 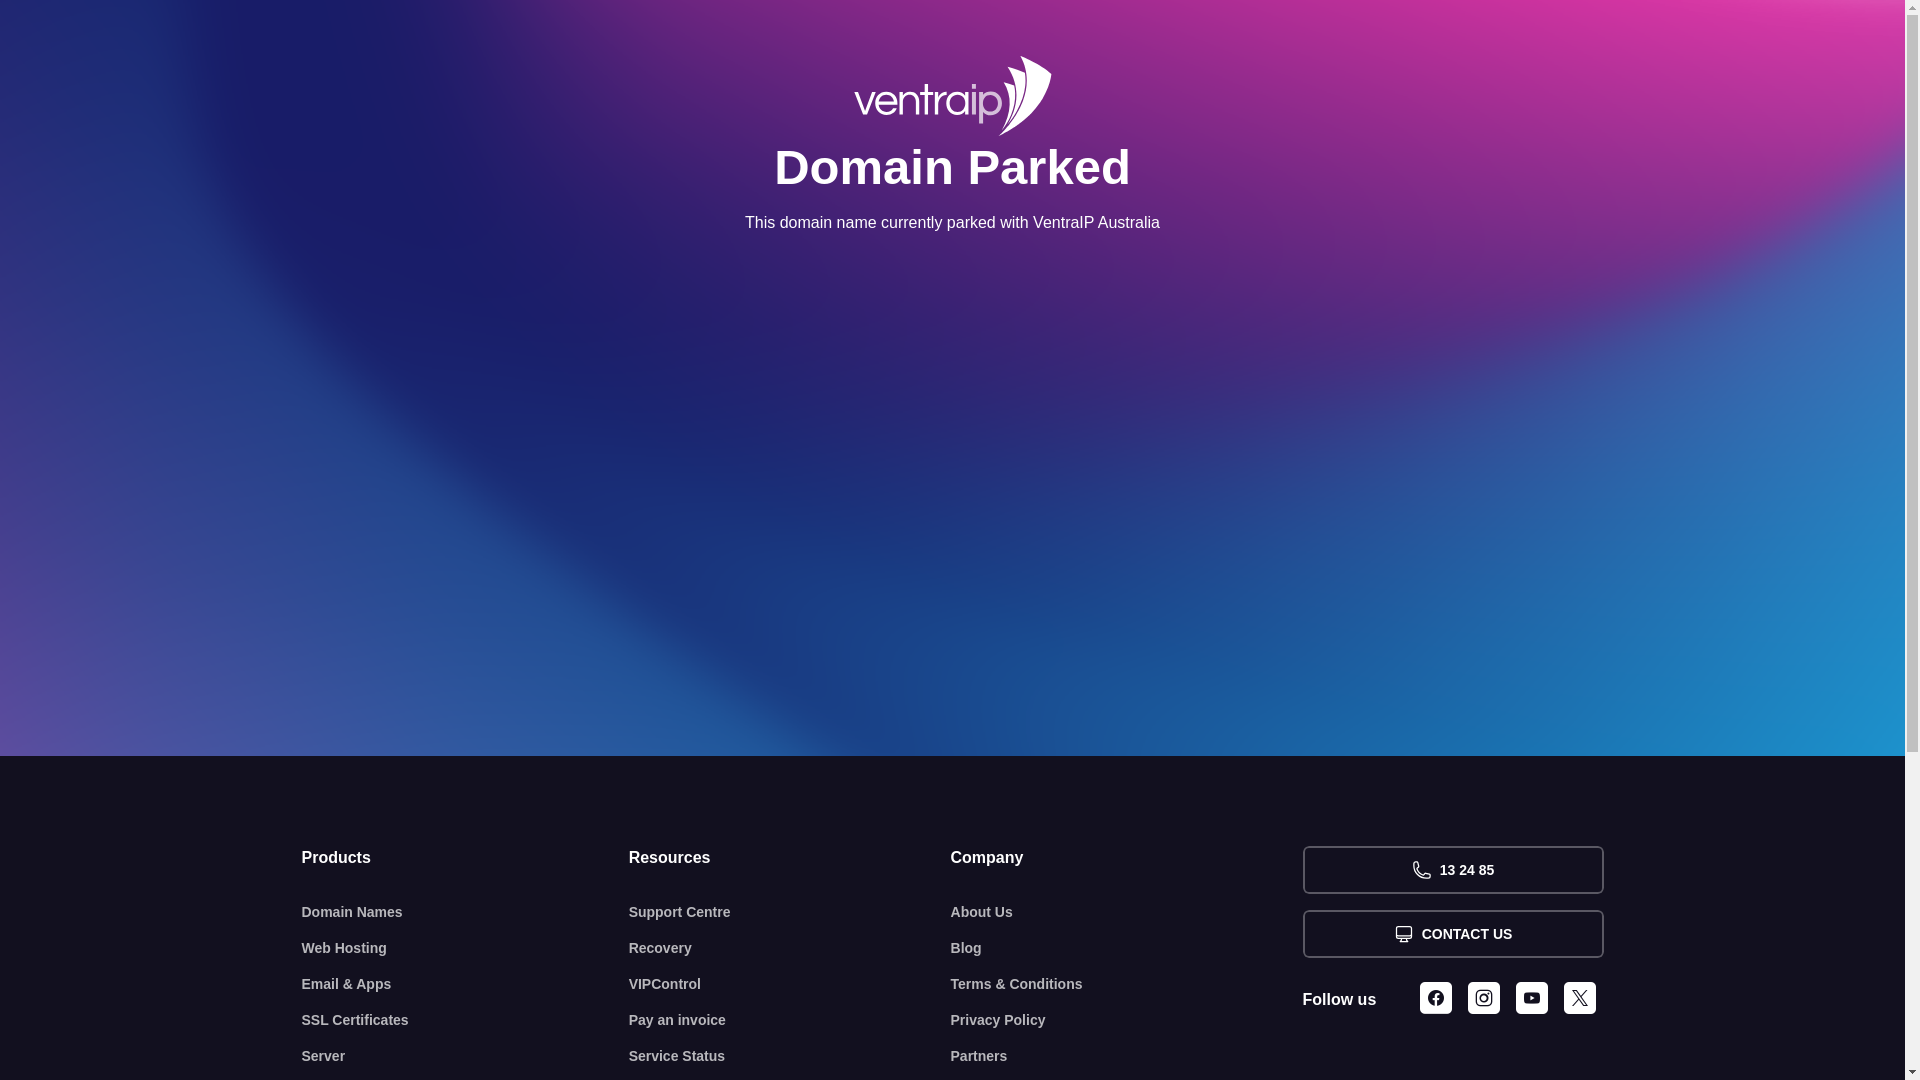 What do you see at coordinates (1127, 984) in the screenshot?
I see `Terms & Conditions` at bounding box center [1127, 984].